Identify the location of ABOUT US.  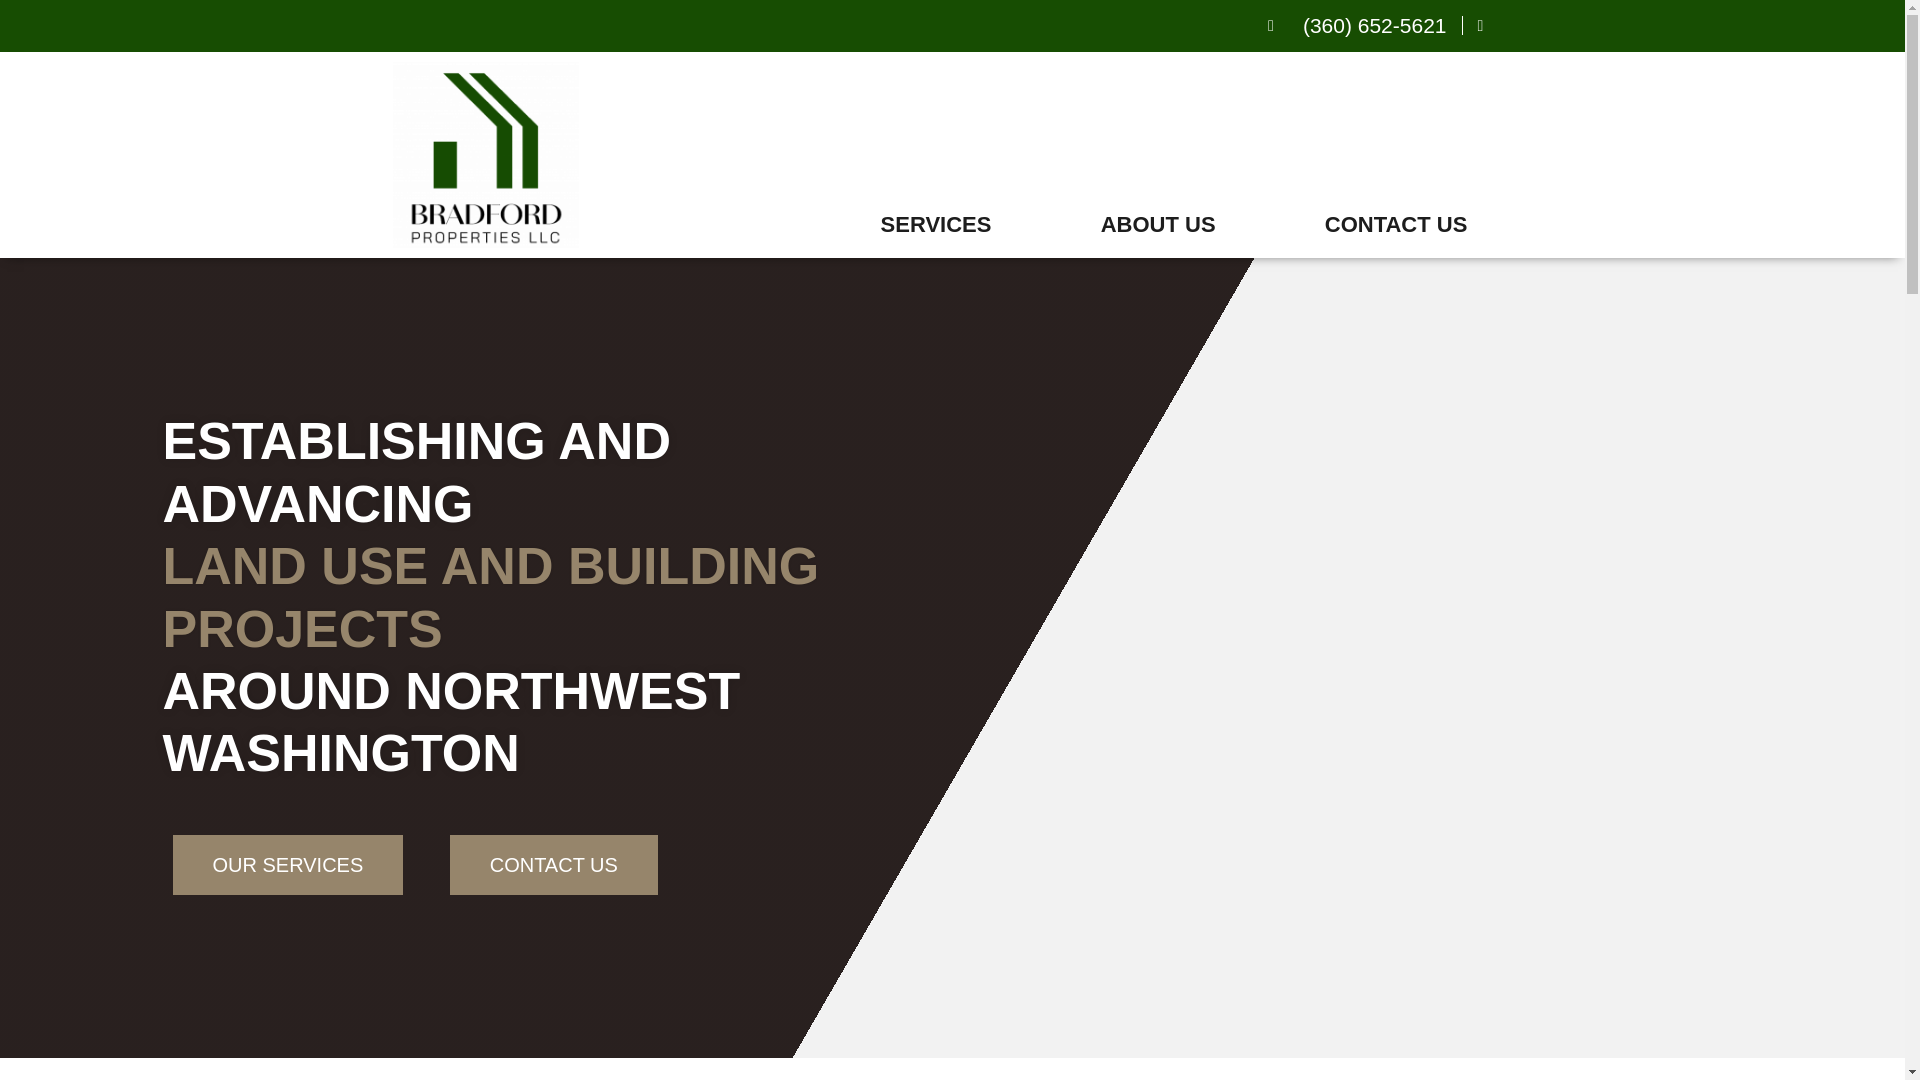
(1158, 224).